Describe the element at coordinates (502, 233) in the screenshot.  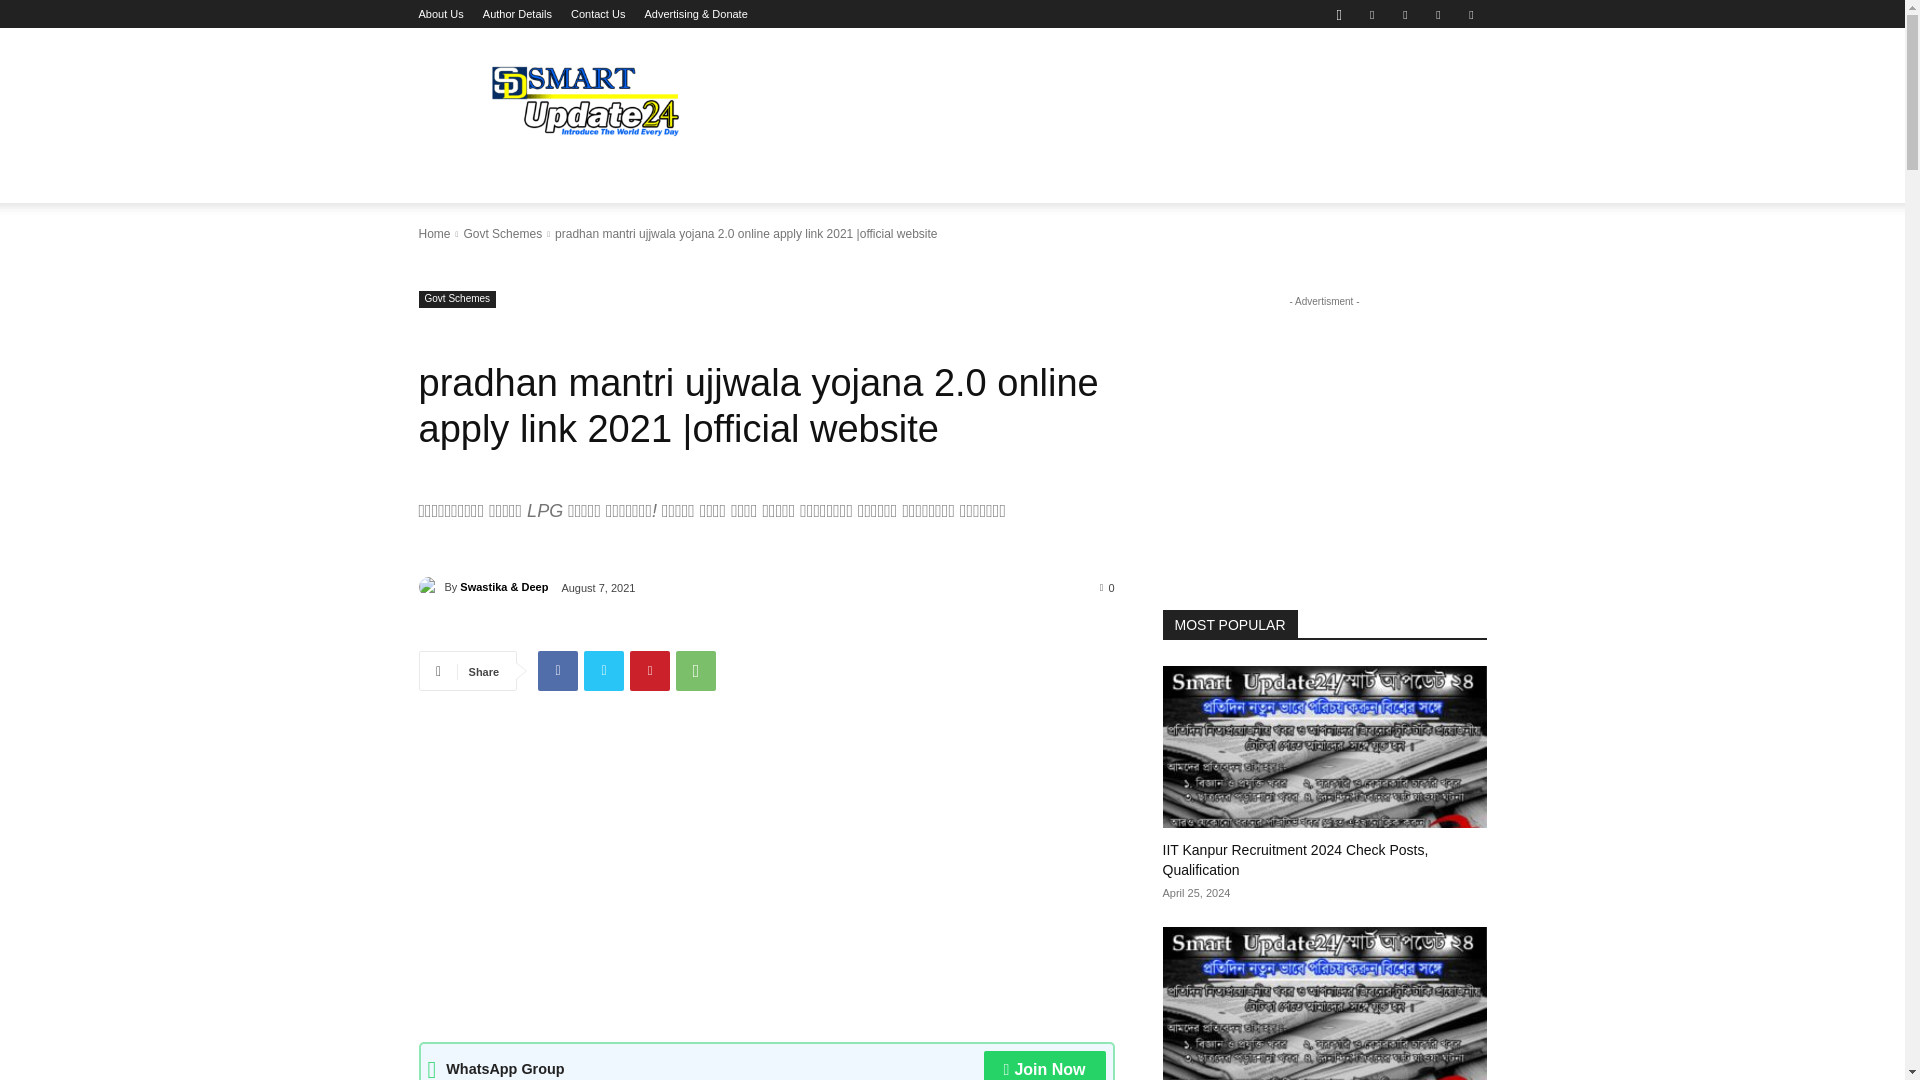
I see `View all posts in Govt Schemes` at that location.